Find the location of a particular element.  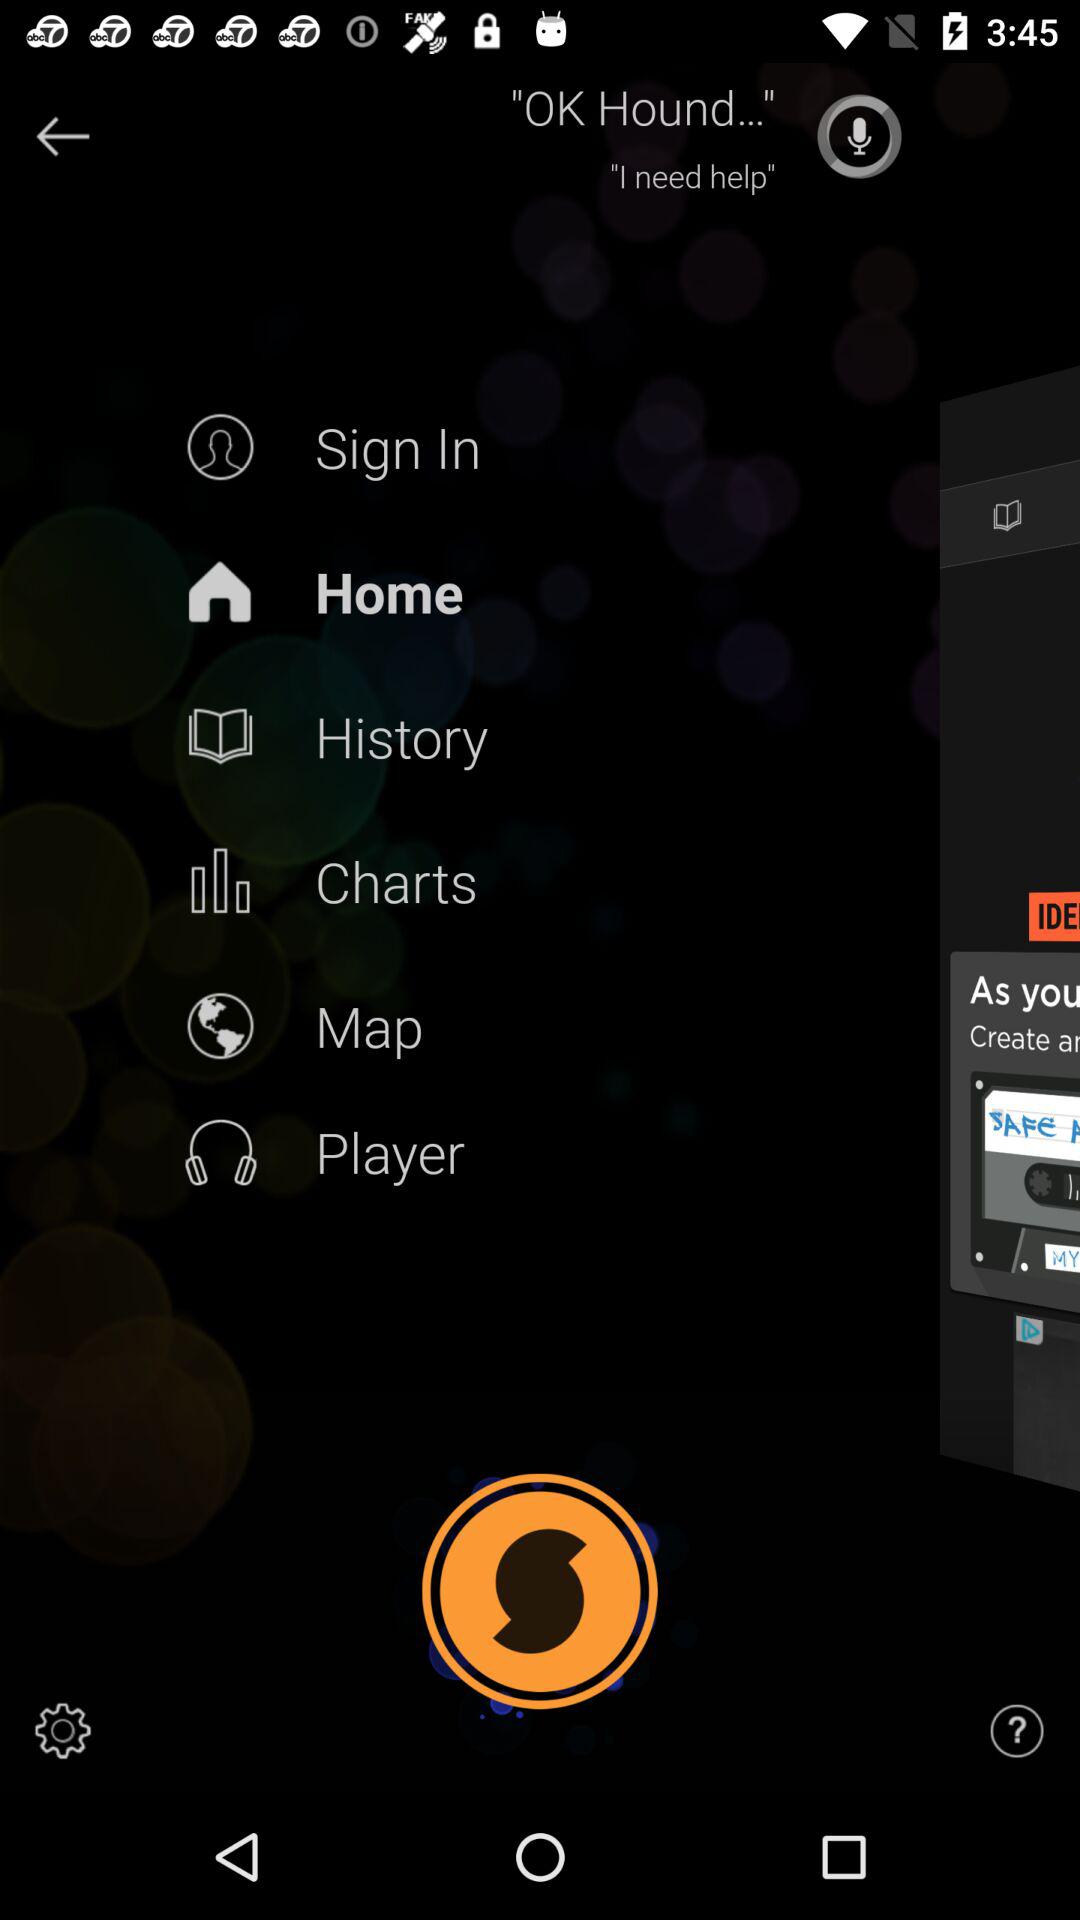

open help menu is located at coordinates (1017, 1731).